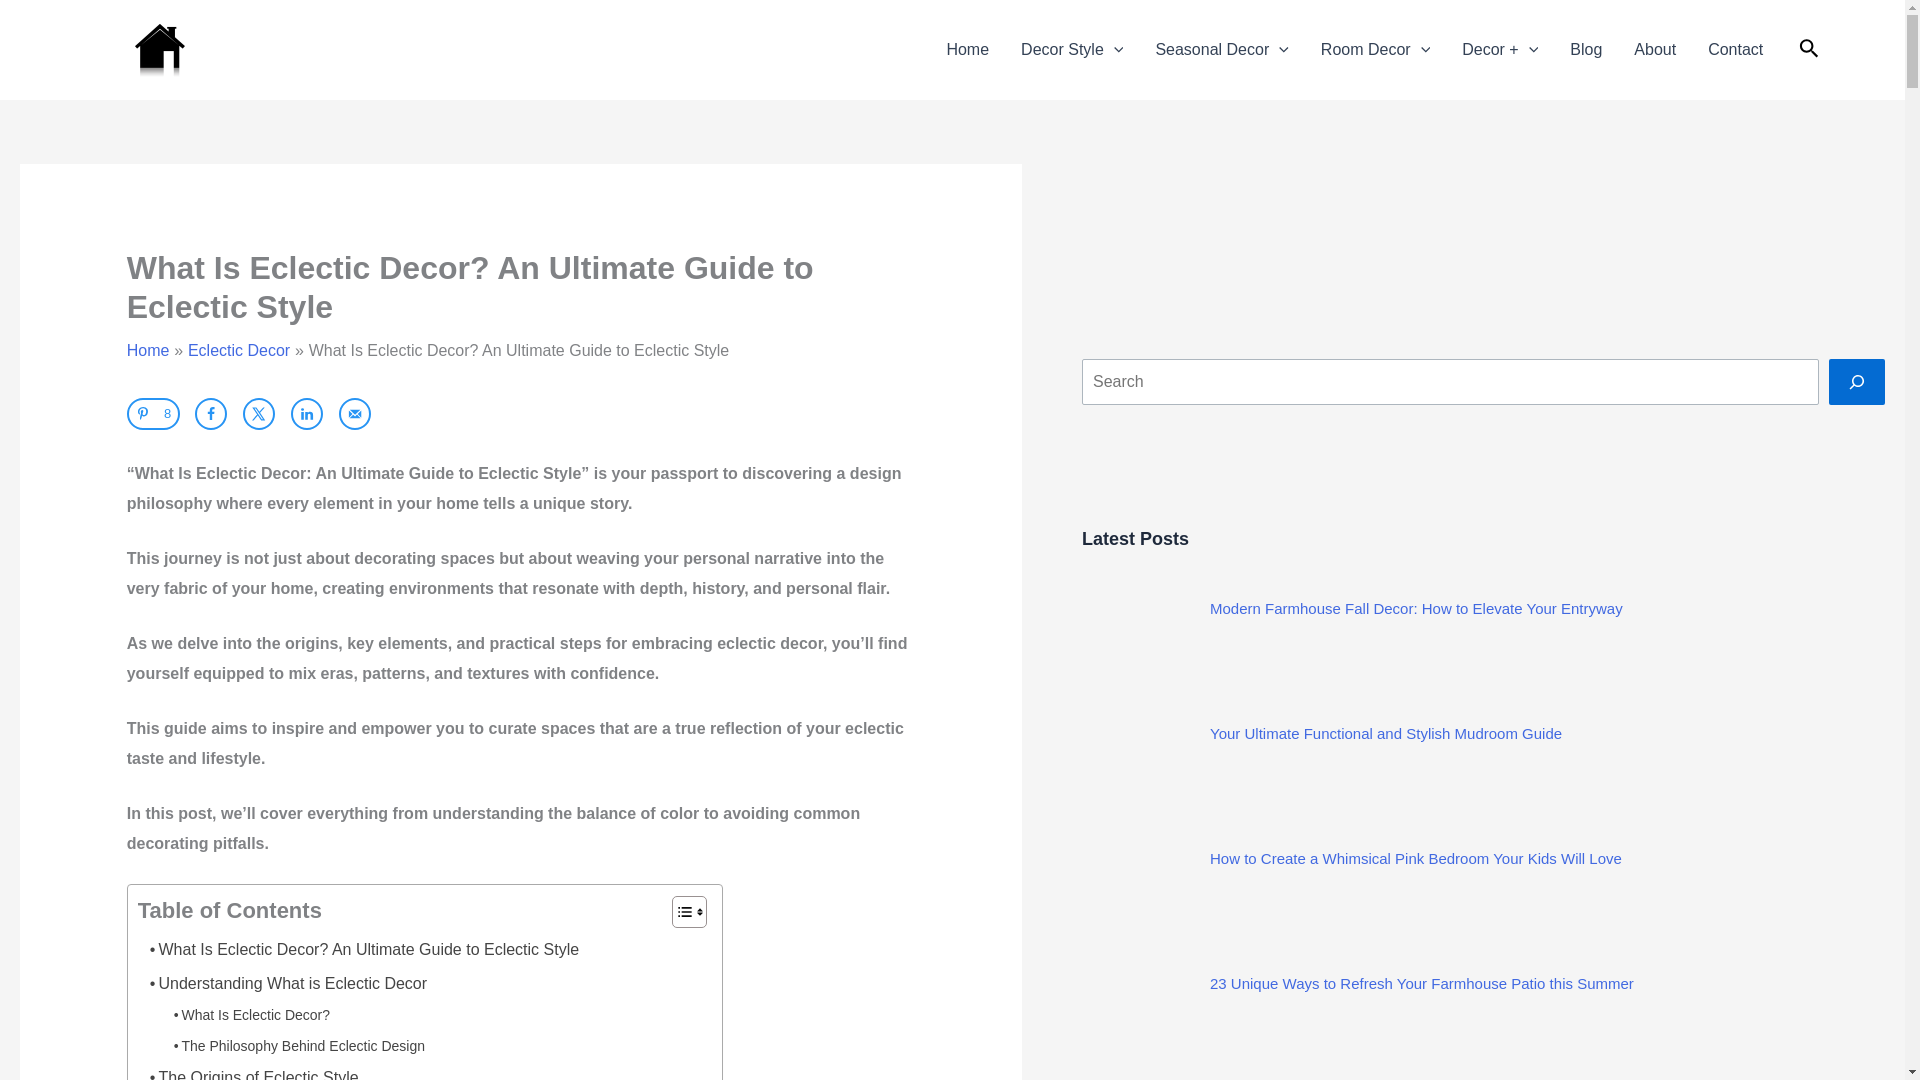 The width and height of the screenshot is (1920, 1080). What do you see at coordinates (306, 414) in the screenshot?
I see `Share on LinkedIn` at bounding box center [306, 414].